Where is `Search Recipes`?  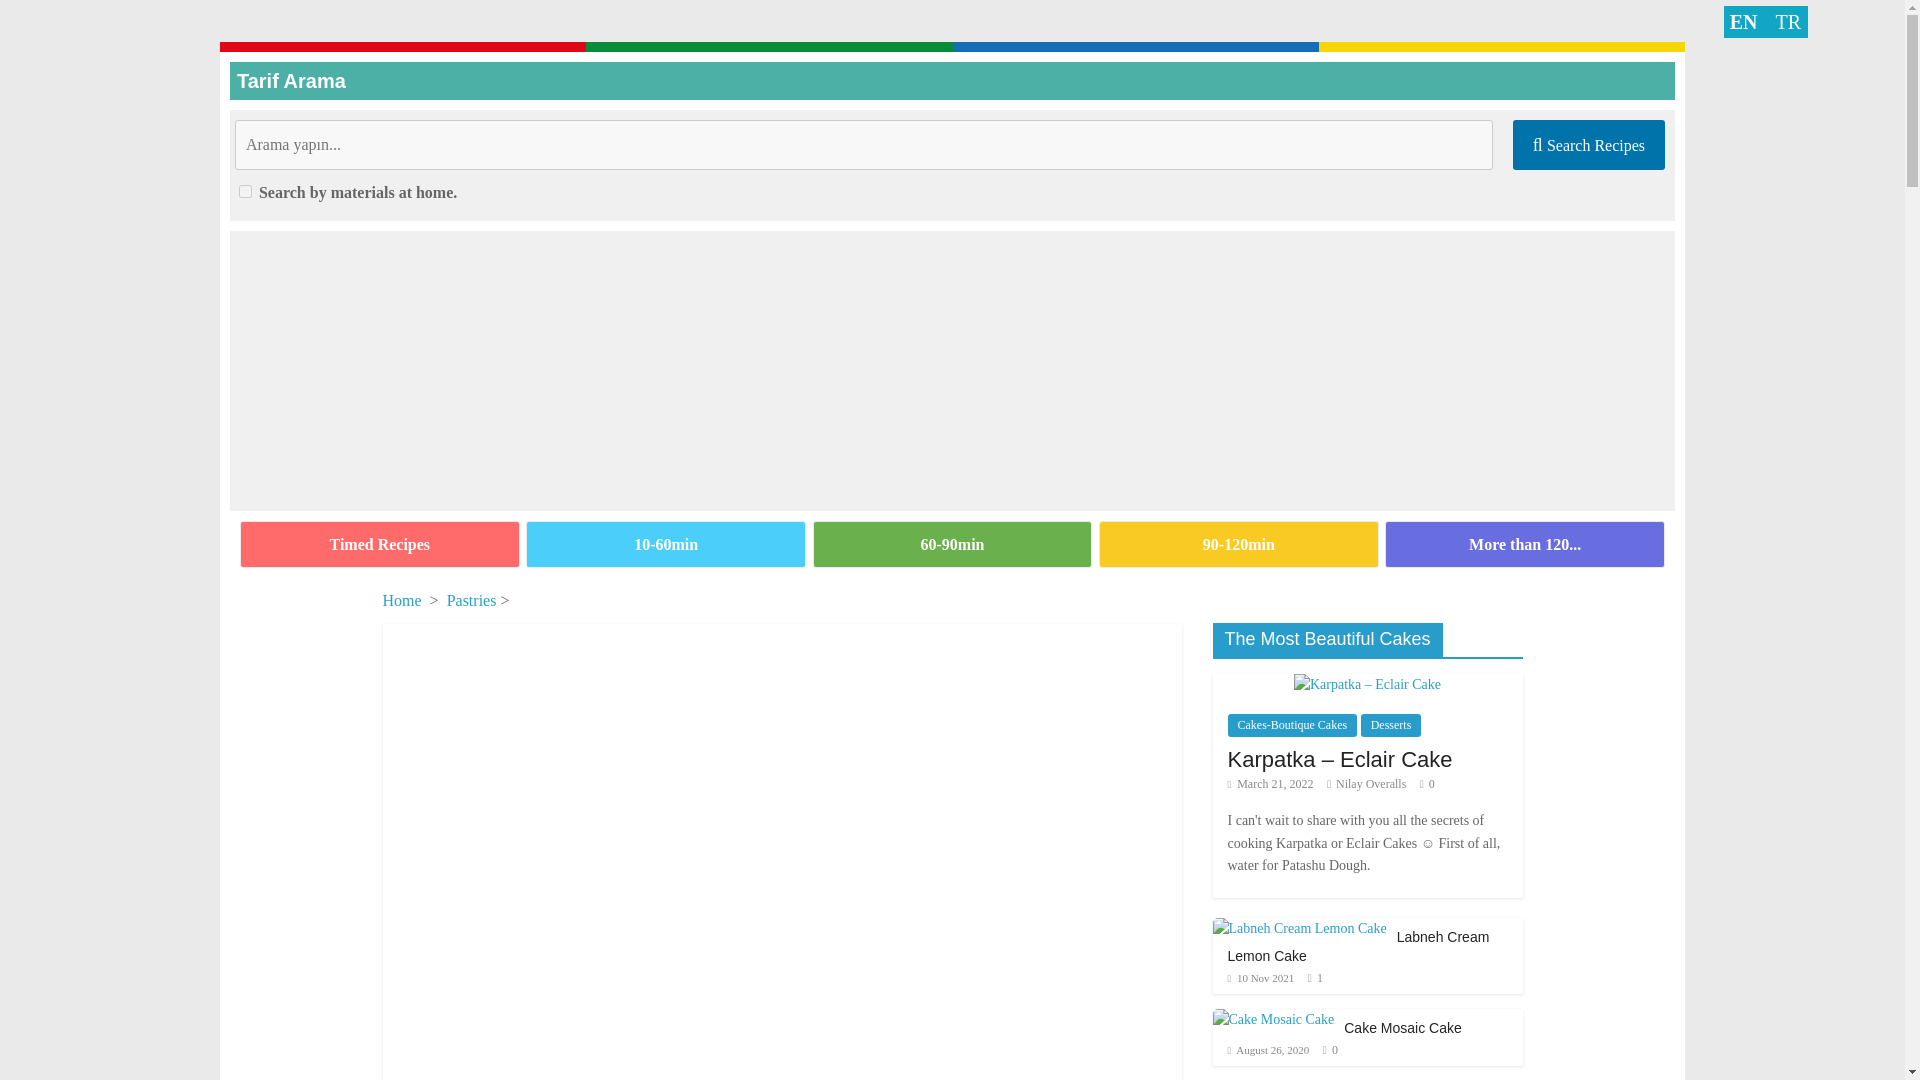 Search Recipes is located at coordinates (1588, 144).